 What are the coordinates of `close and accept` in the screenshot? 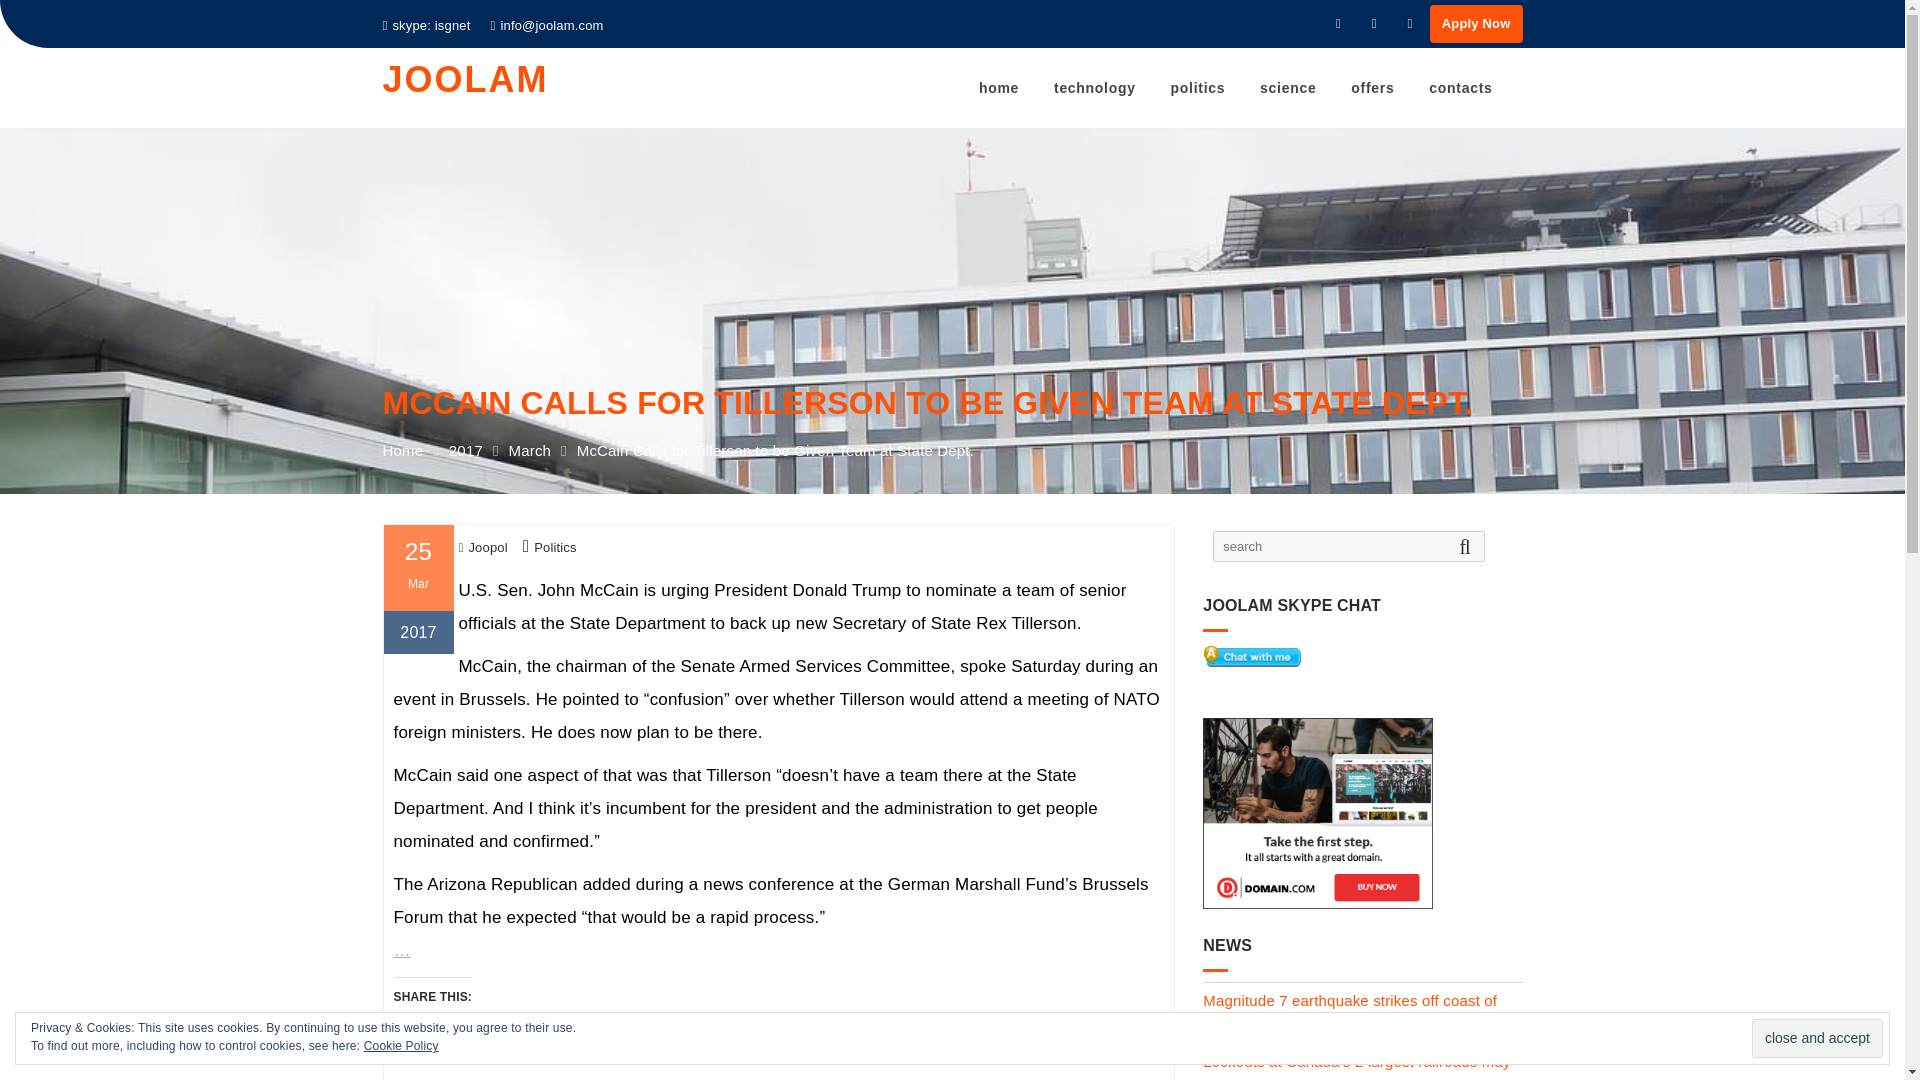 It's located at (1817, 1038).